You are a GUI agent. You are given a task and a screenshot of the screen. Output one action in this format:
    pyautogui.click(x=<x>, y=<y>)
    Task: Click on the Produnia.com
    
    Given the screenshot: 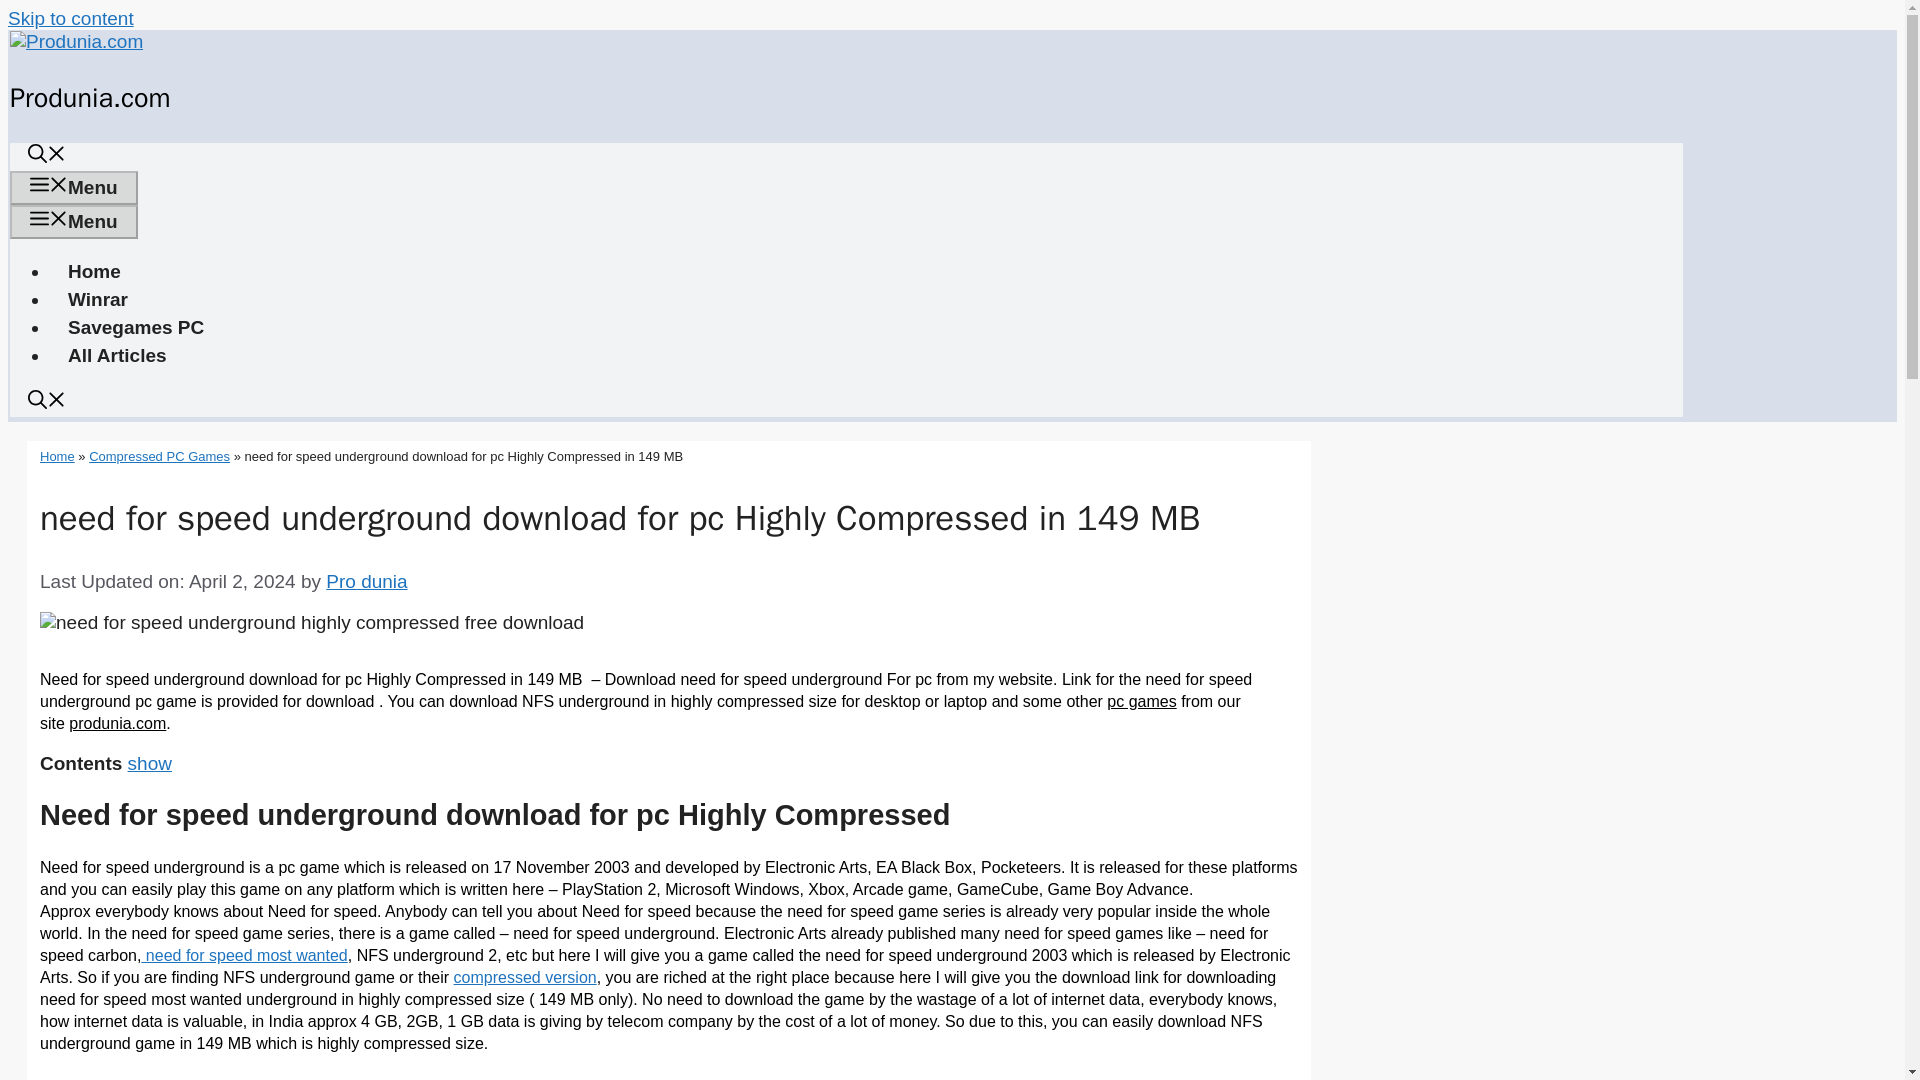 What is the action you would take?
    pyautogui.click(x=90, y=98)
    